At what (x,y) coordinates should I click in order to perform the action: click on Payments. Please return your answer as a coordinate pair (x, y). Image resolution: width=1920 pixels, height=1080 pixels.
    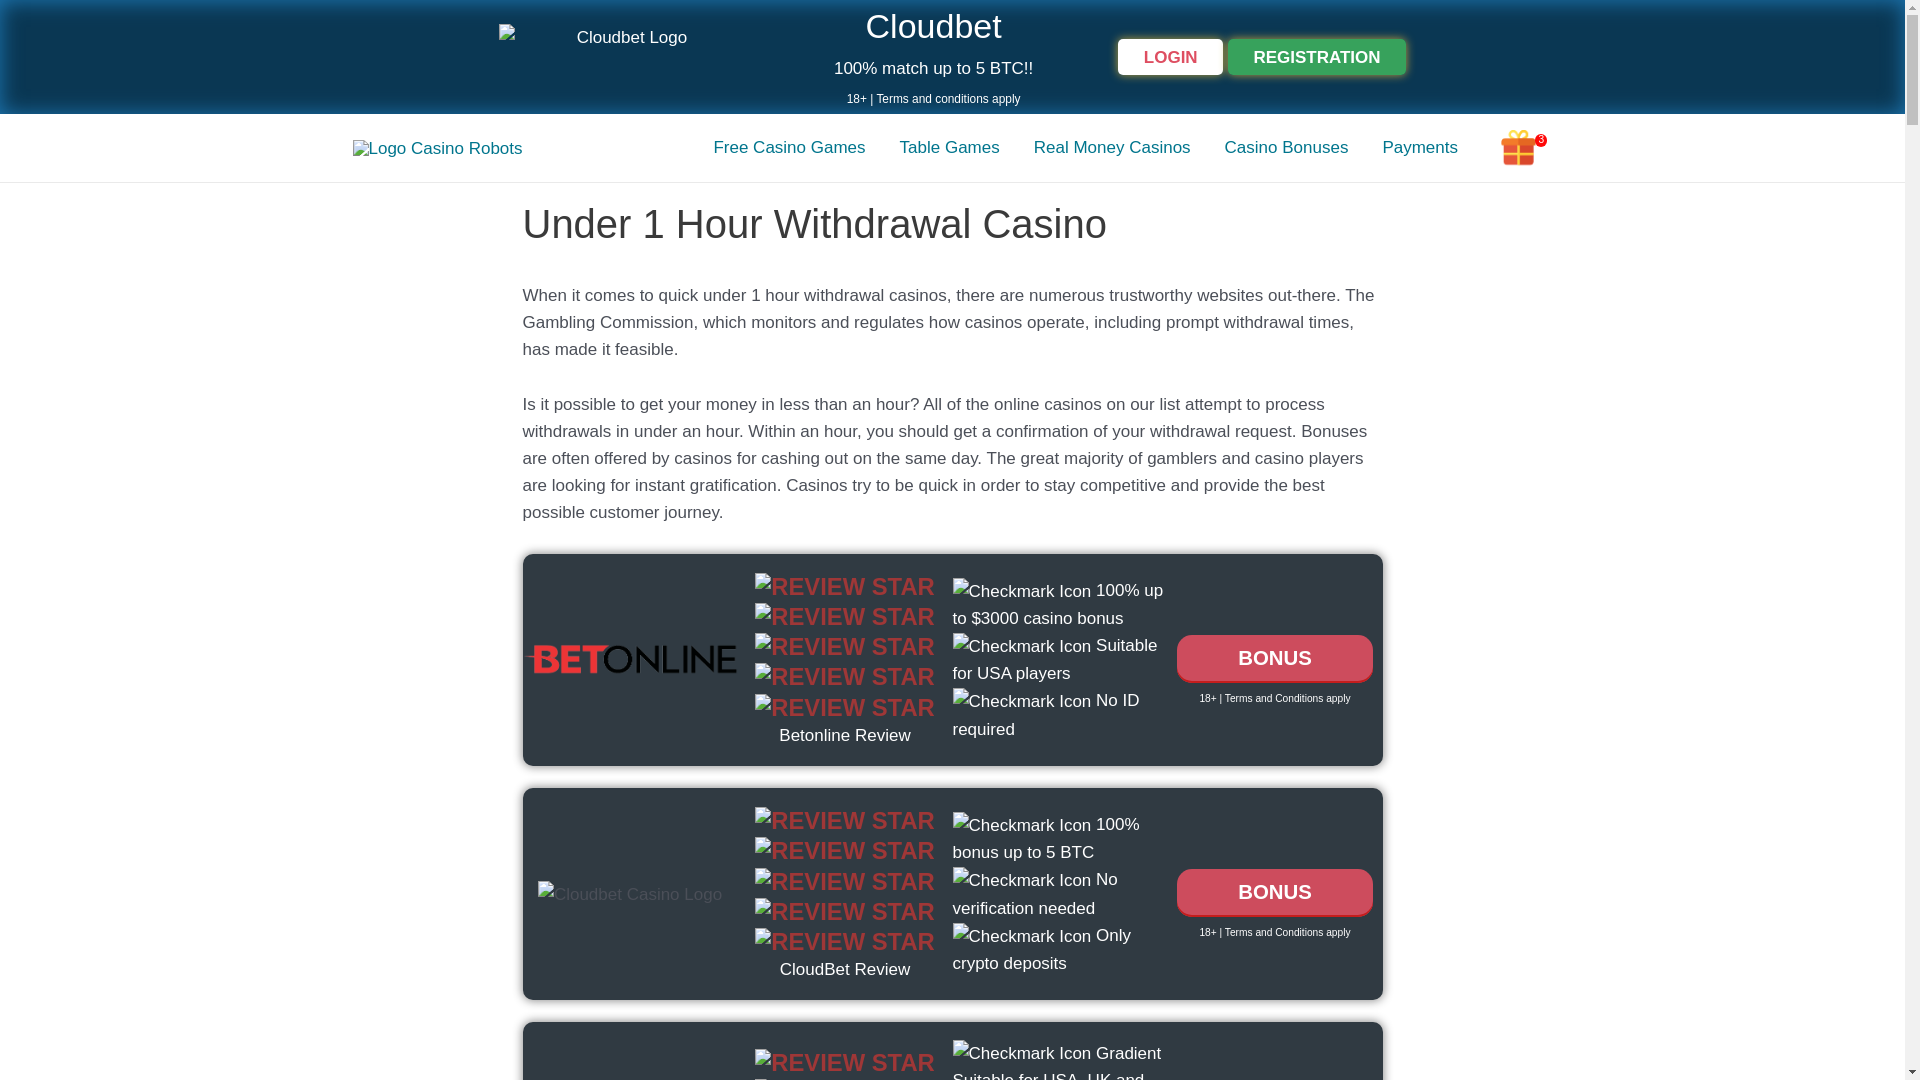
    Looking at the image, I should click on (1420, 148).